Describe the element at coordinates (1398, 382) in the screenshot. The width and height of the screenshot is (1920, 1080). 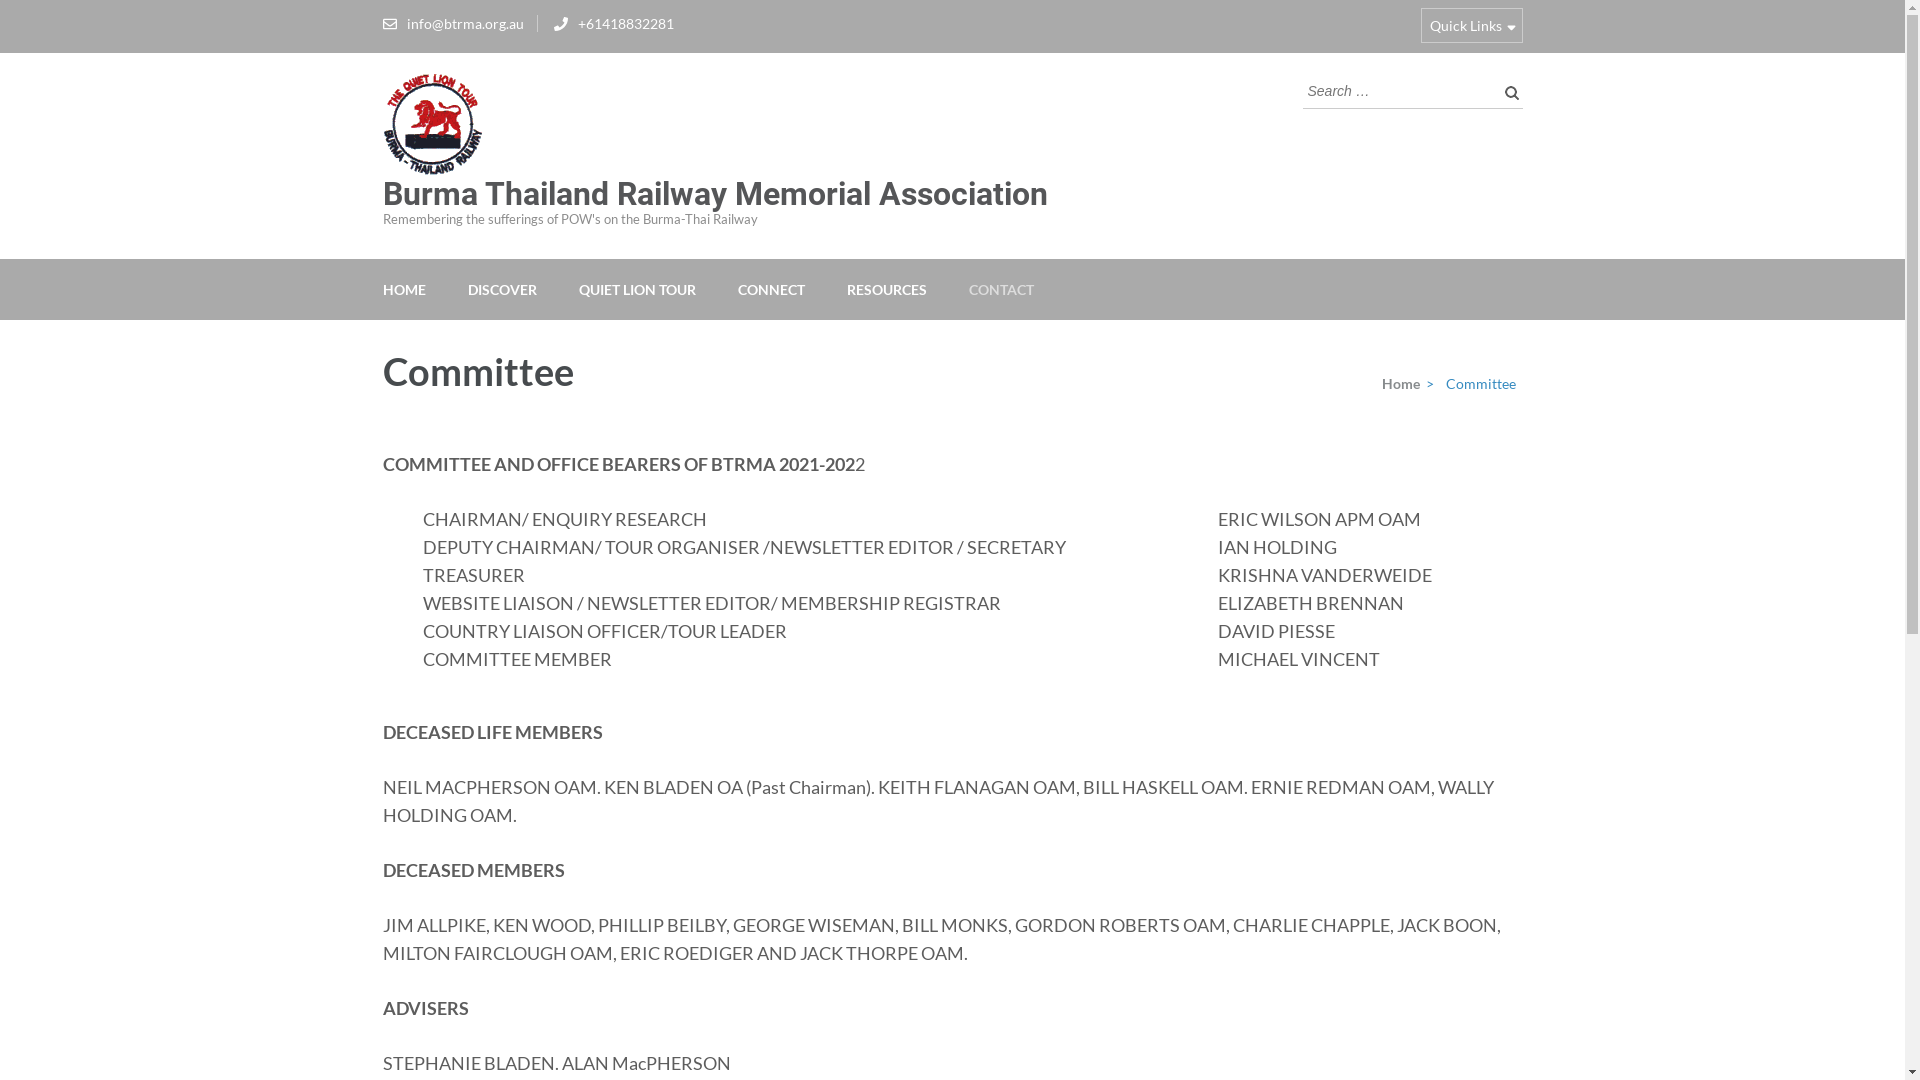
I see `Home` at that location.